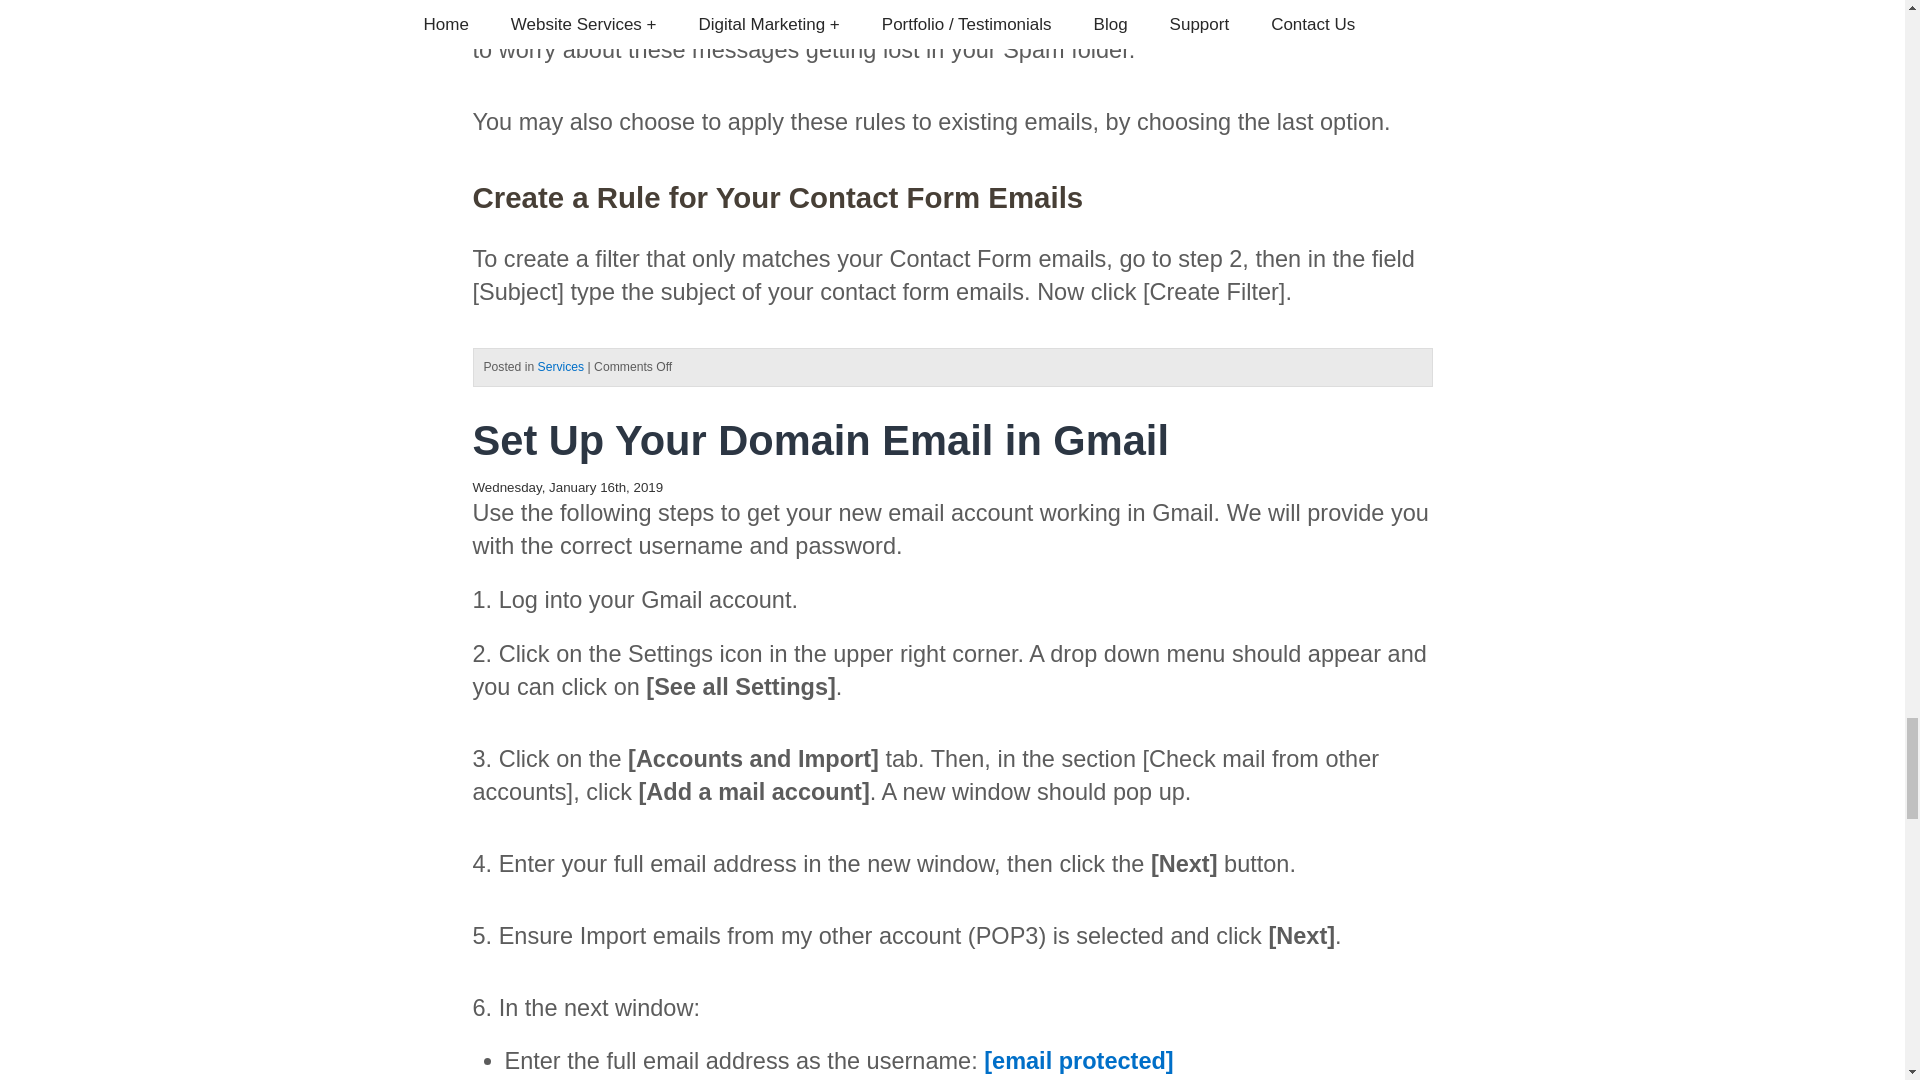 This screenshot has height=1080, width=1920. What do you see at coordinates (820, 440) in the screenshot?
I see `Permanent Link to Set Up Your Domain Email in Gmail` at bounding box center [820, 440].